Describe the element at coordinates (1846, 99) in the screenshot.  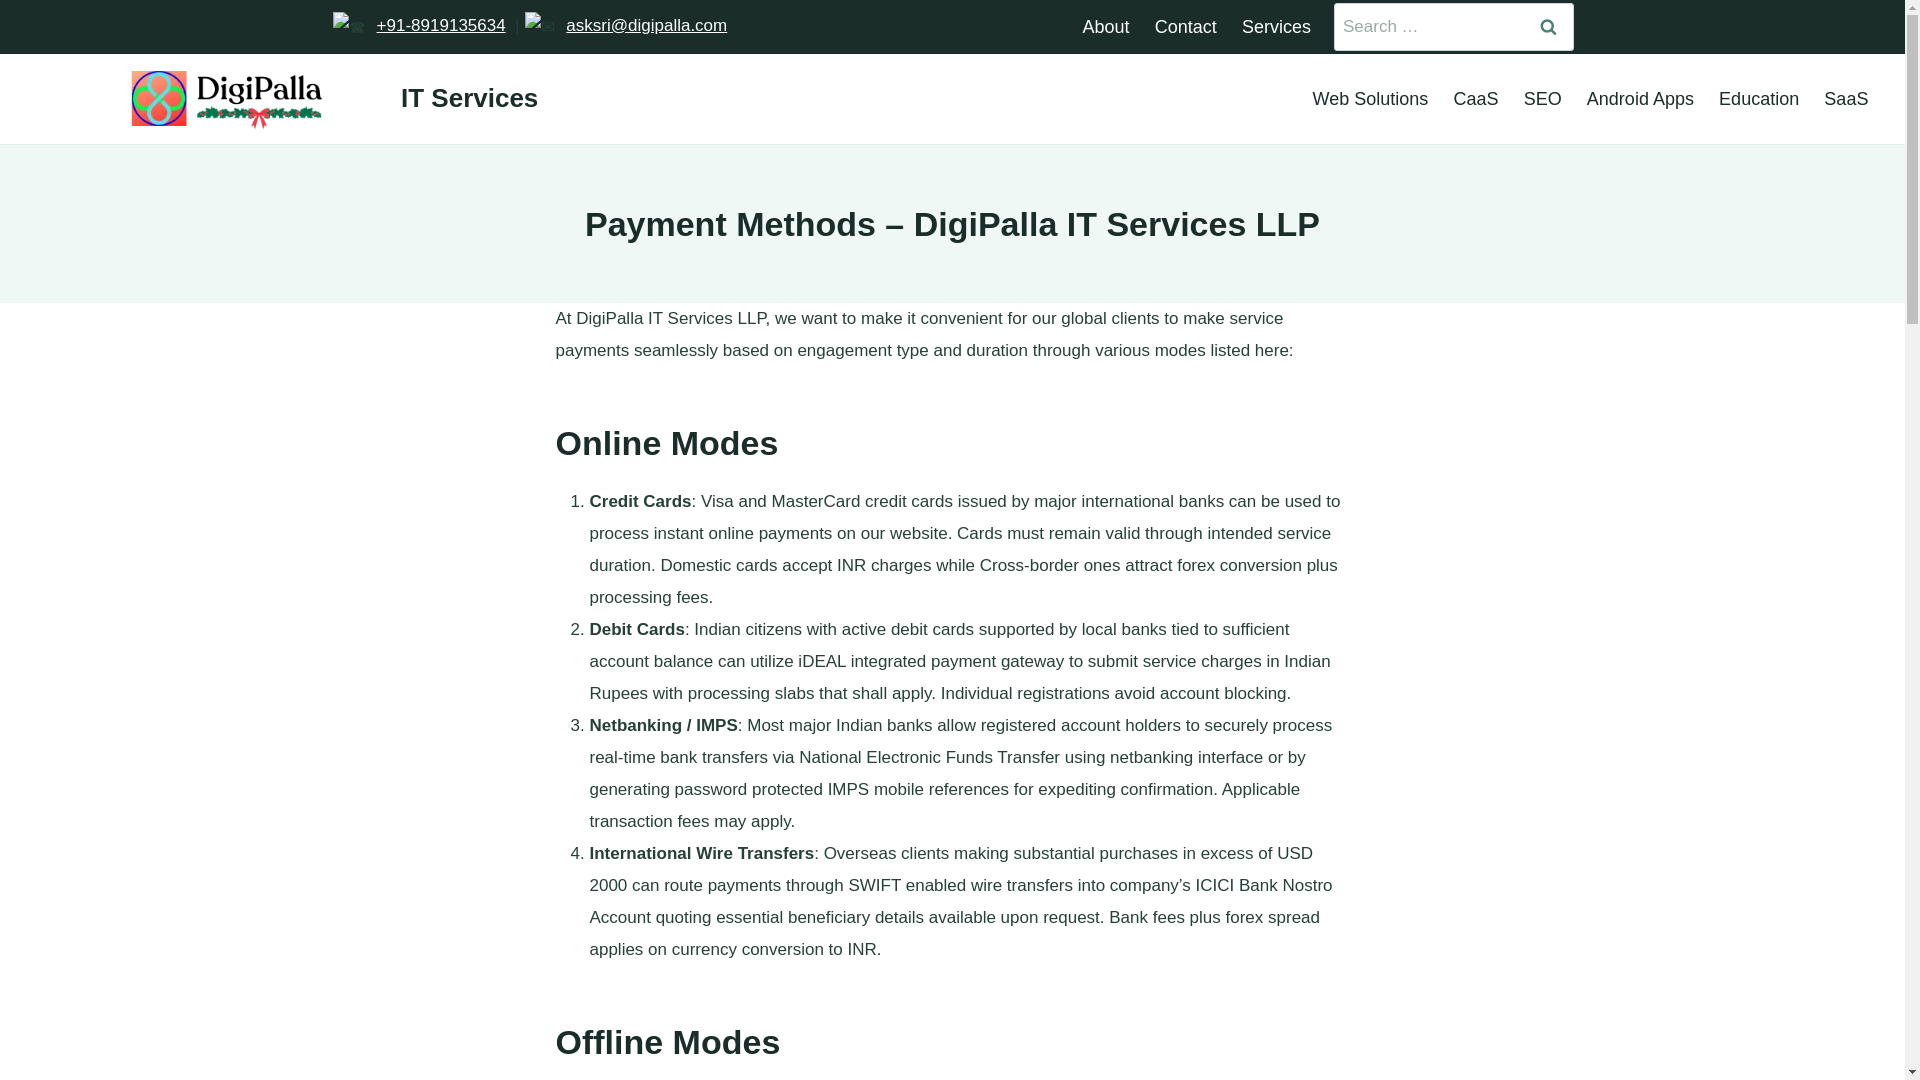
I see `SaaS` at that location.